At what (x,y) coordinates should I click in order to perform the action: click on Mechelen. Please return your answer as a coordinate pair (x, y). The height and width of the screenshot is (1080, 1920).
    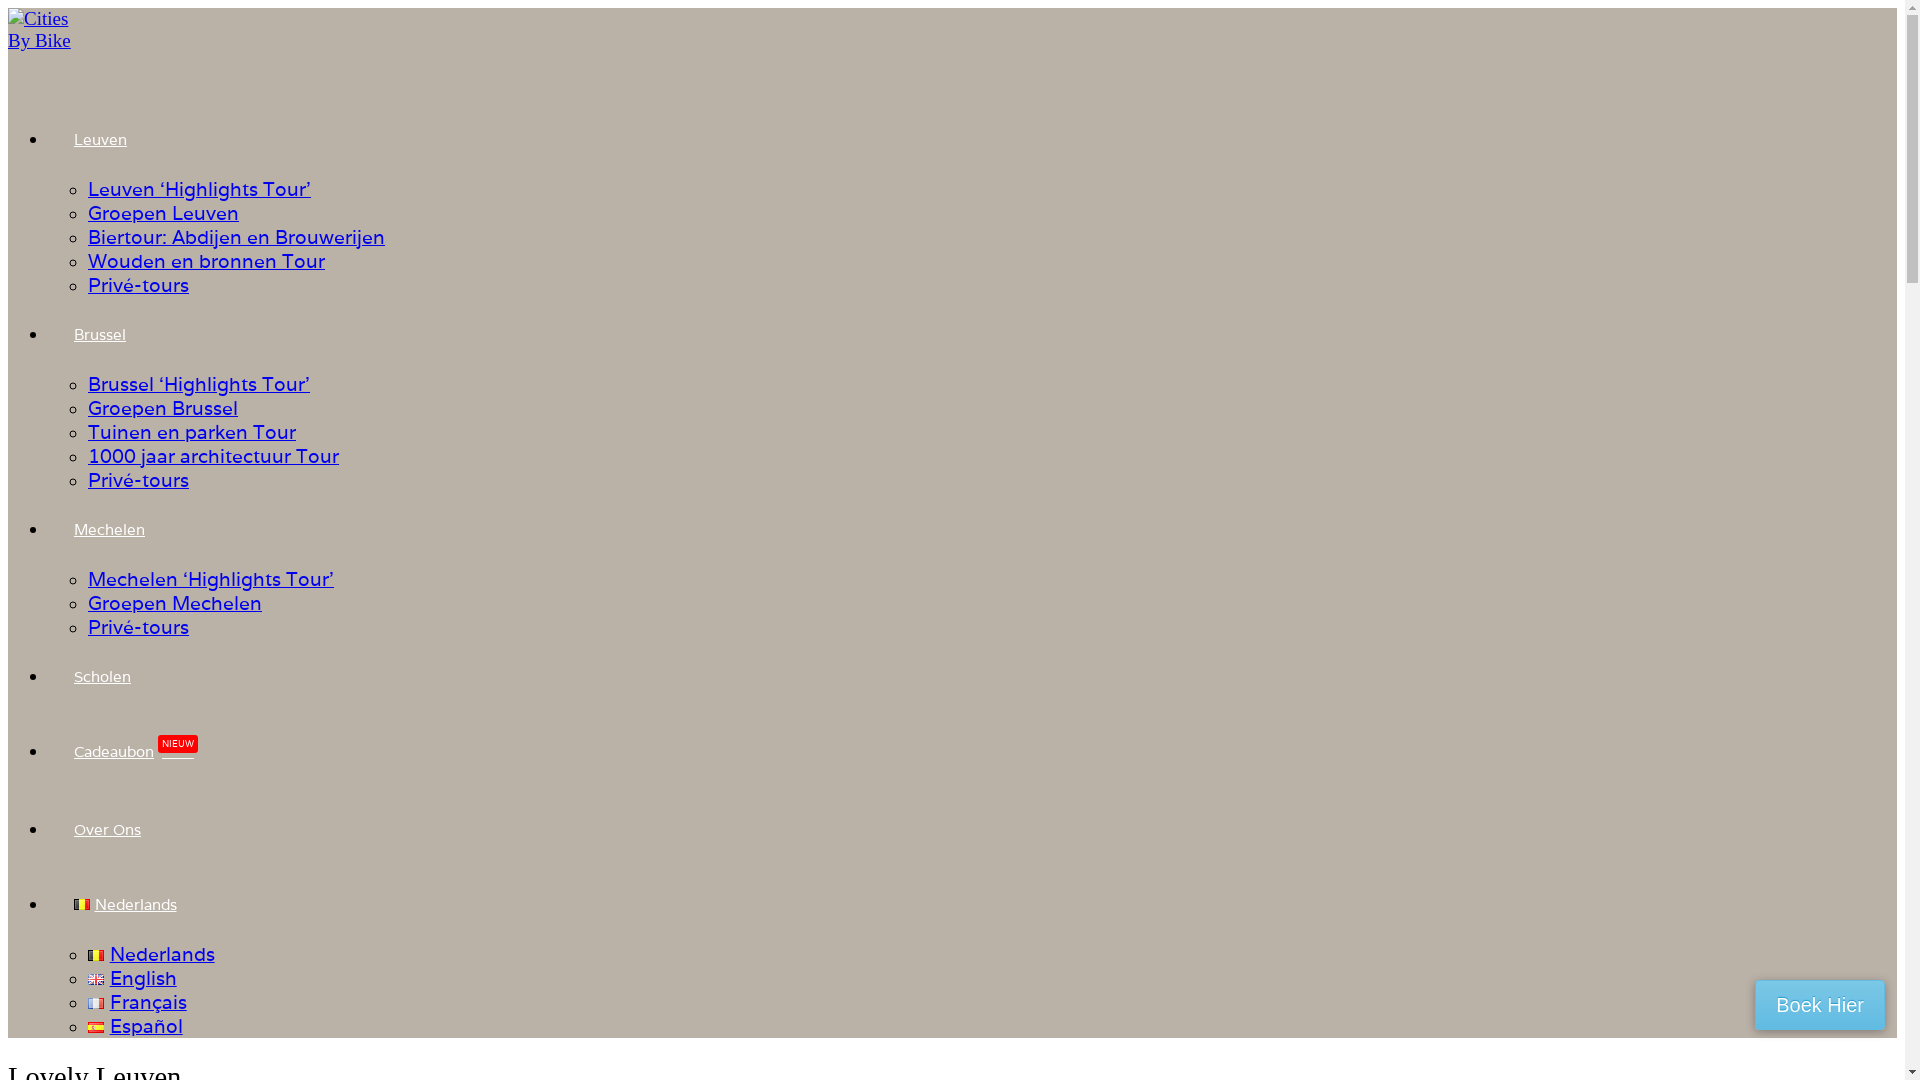
    Looking at the image, I should click on (110, 530).